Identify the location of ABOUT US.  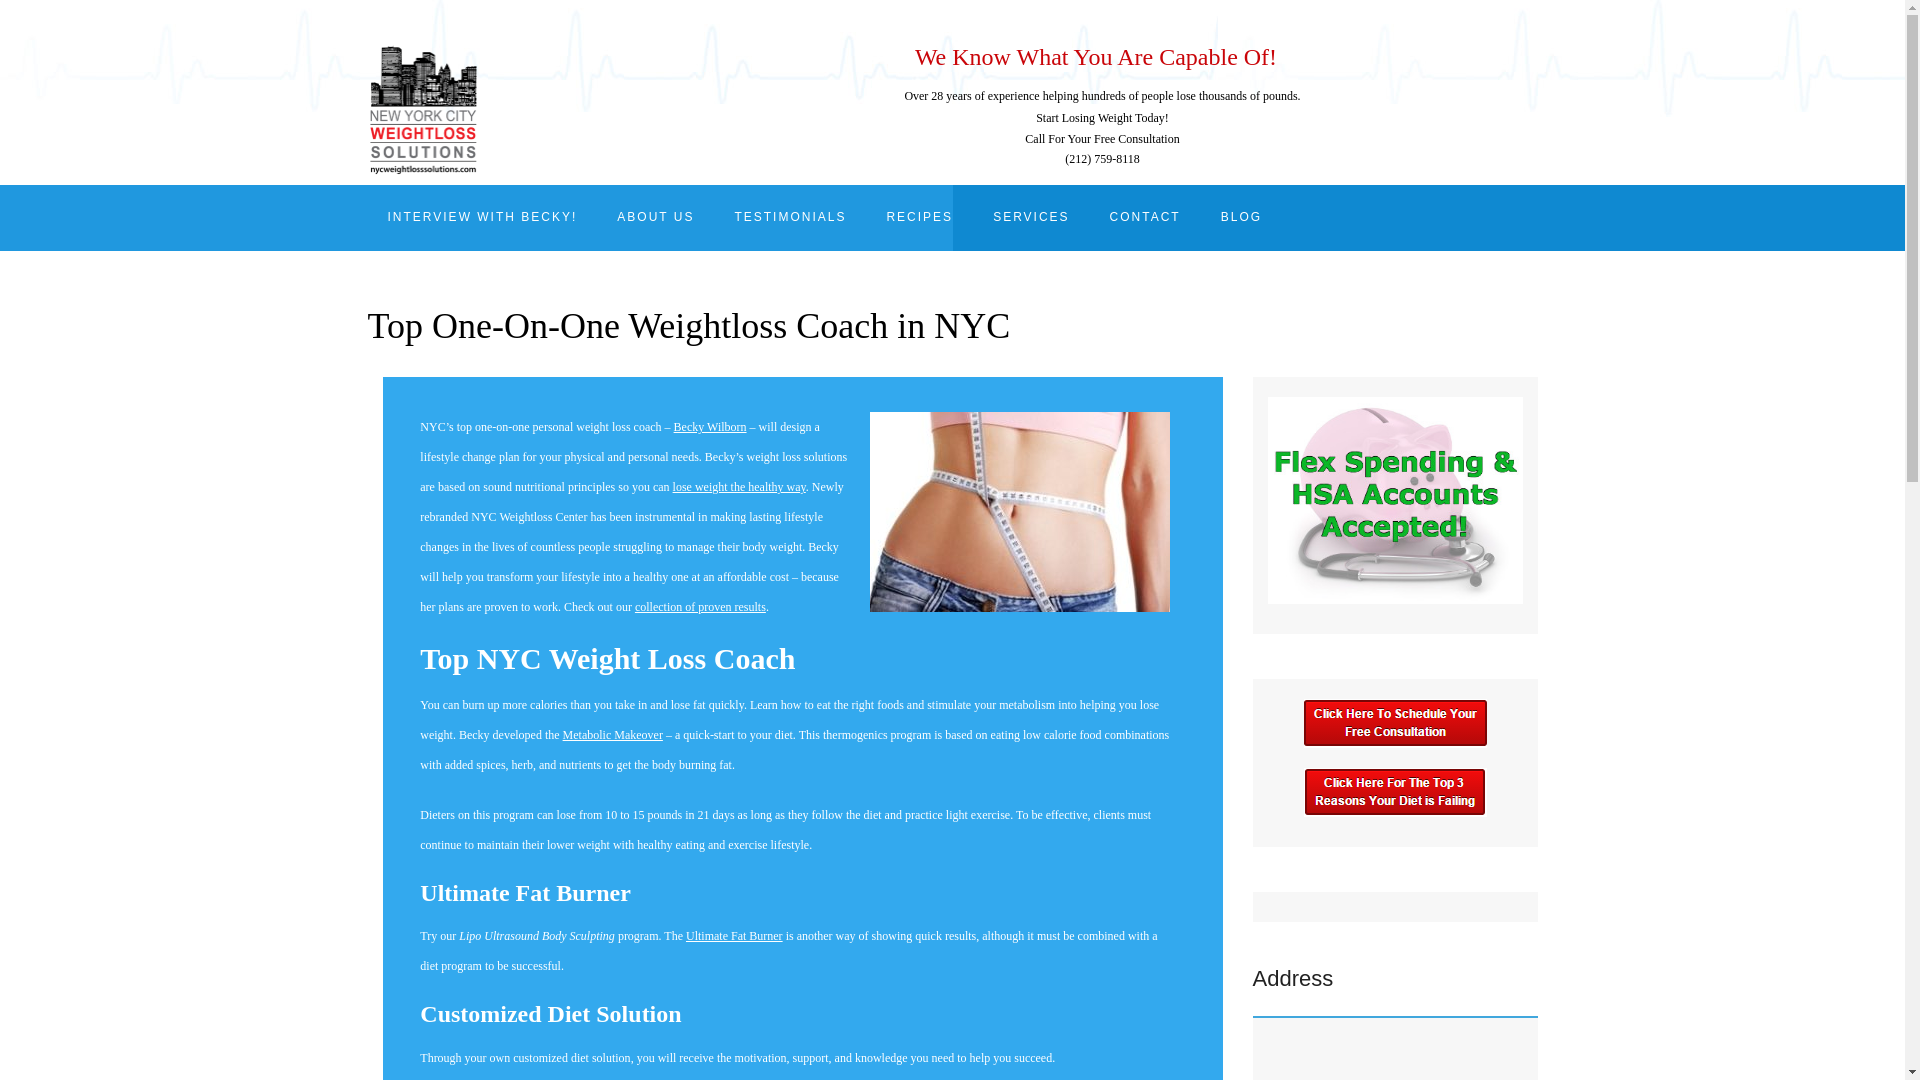
(656, 217).